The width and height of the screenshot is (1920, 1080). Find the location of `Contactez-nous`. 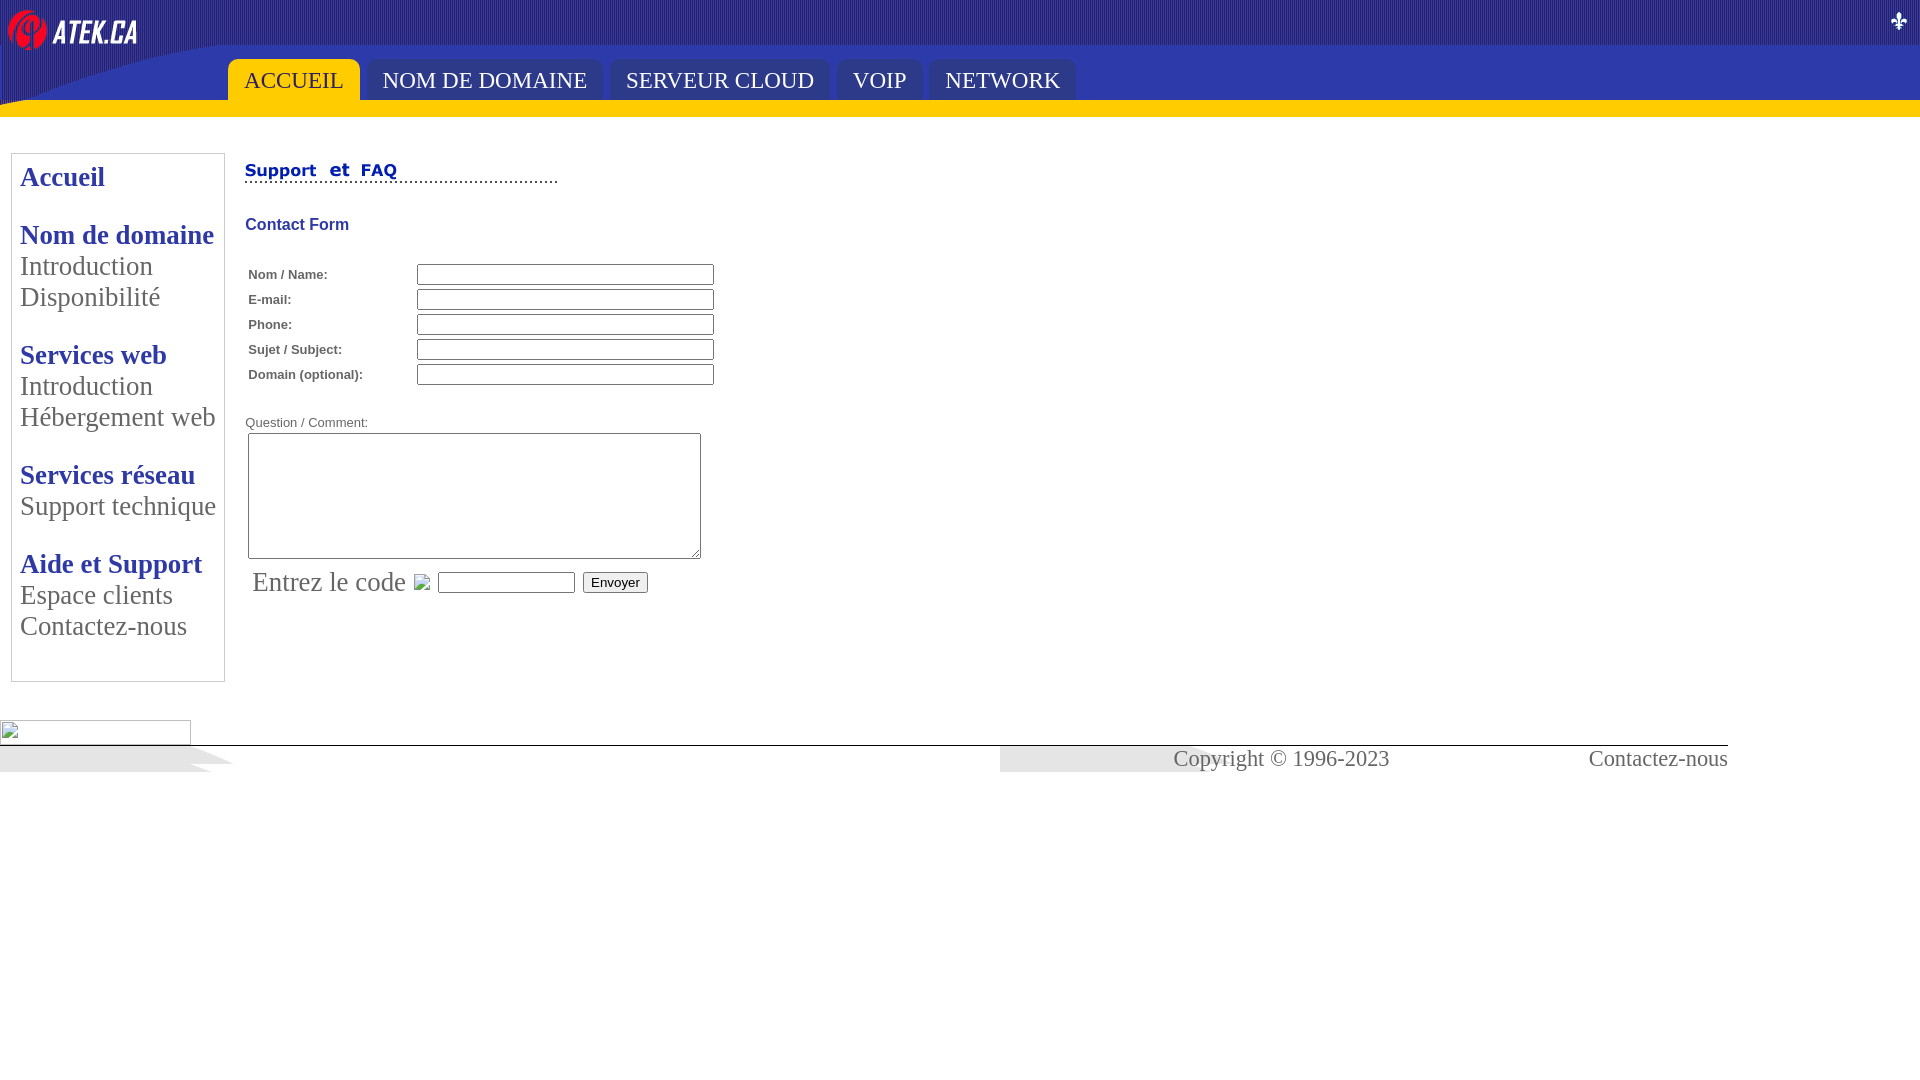

Contactez-nous is located at coordinates (1658, 758).